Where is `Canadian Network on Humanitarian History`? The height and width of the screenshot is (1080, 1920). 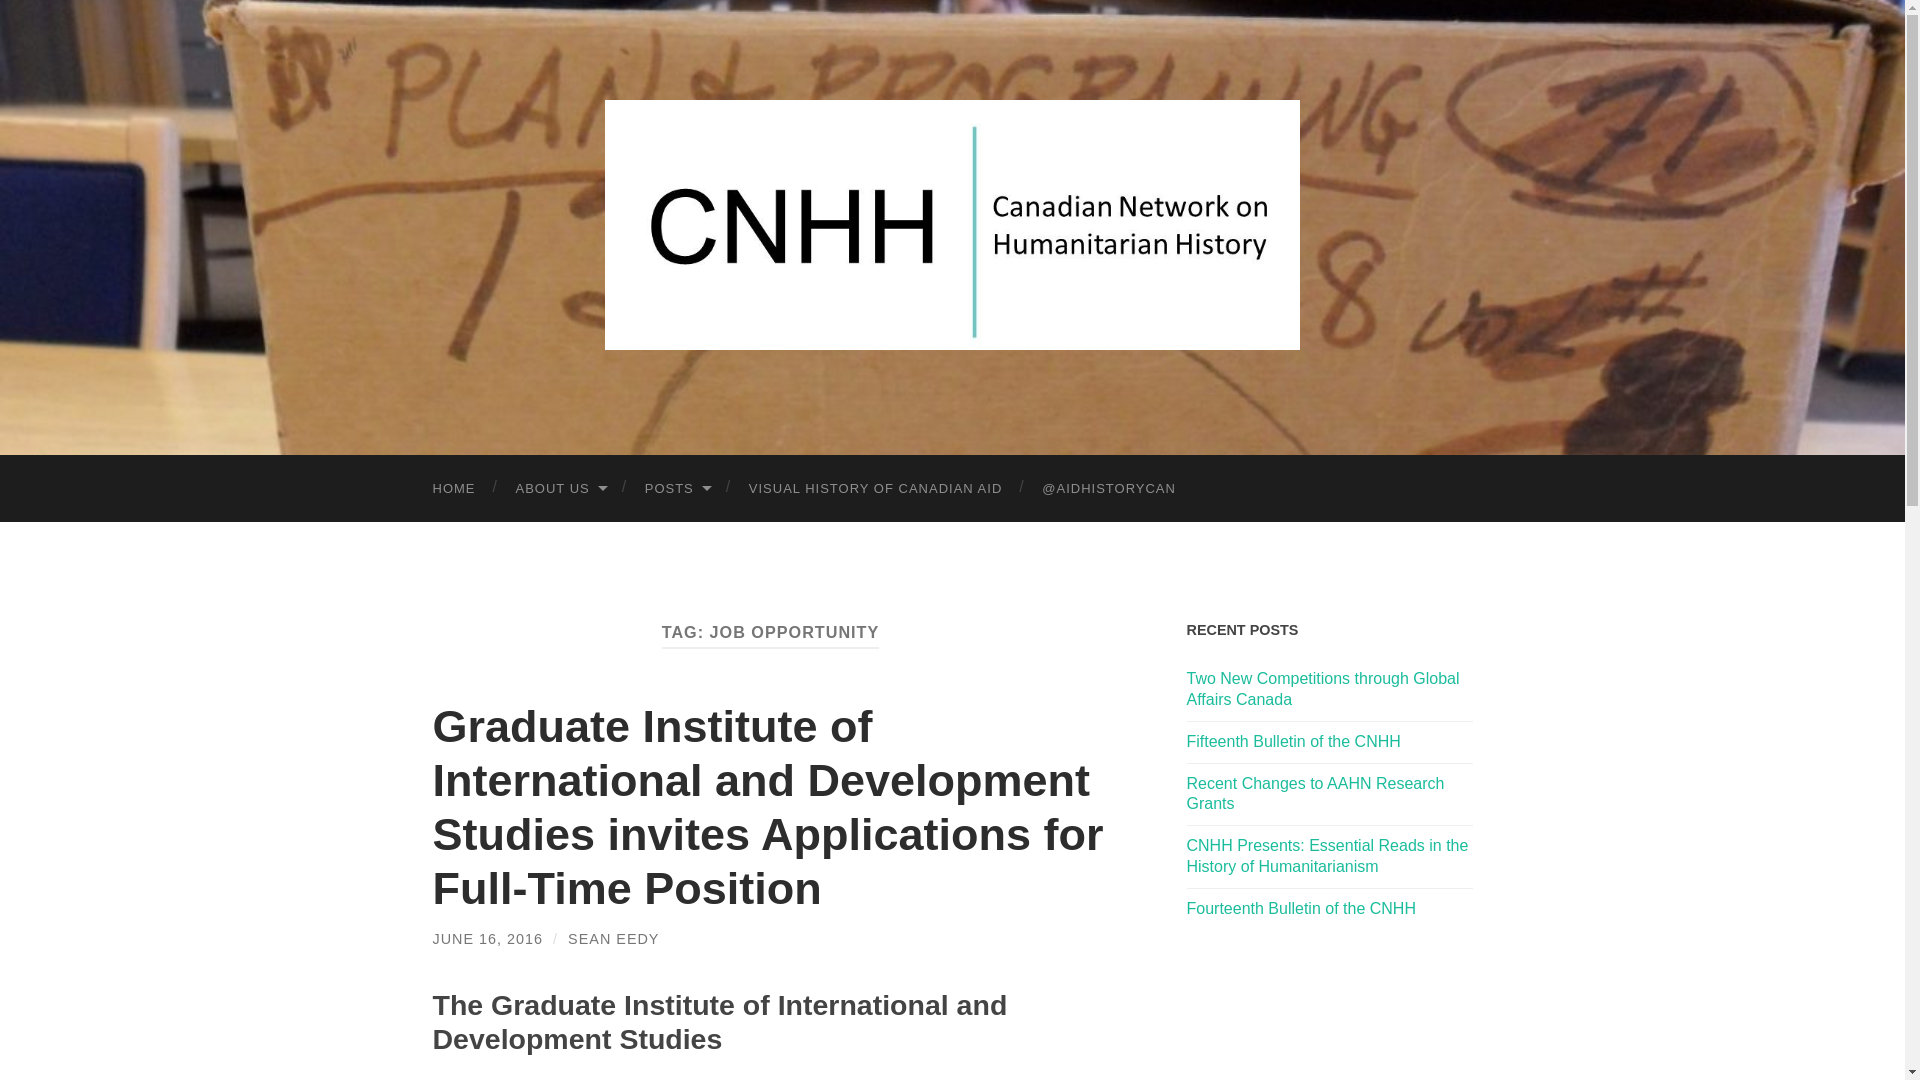 Canadian Network on Humanitarian History is located at coordinates (952, 224).